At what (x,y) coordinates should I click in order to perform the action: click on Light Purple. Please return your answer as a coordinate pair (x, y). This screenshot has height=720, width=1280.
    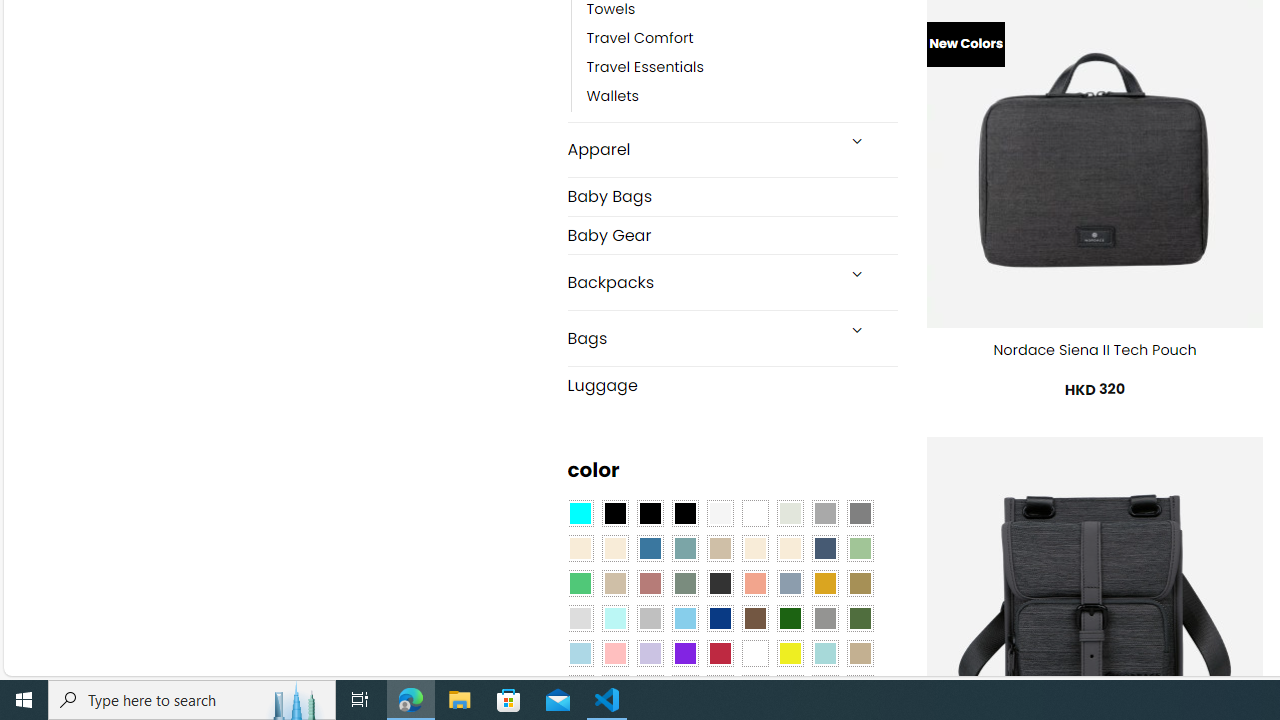
    Looking at the image, I should click on (650, 653).